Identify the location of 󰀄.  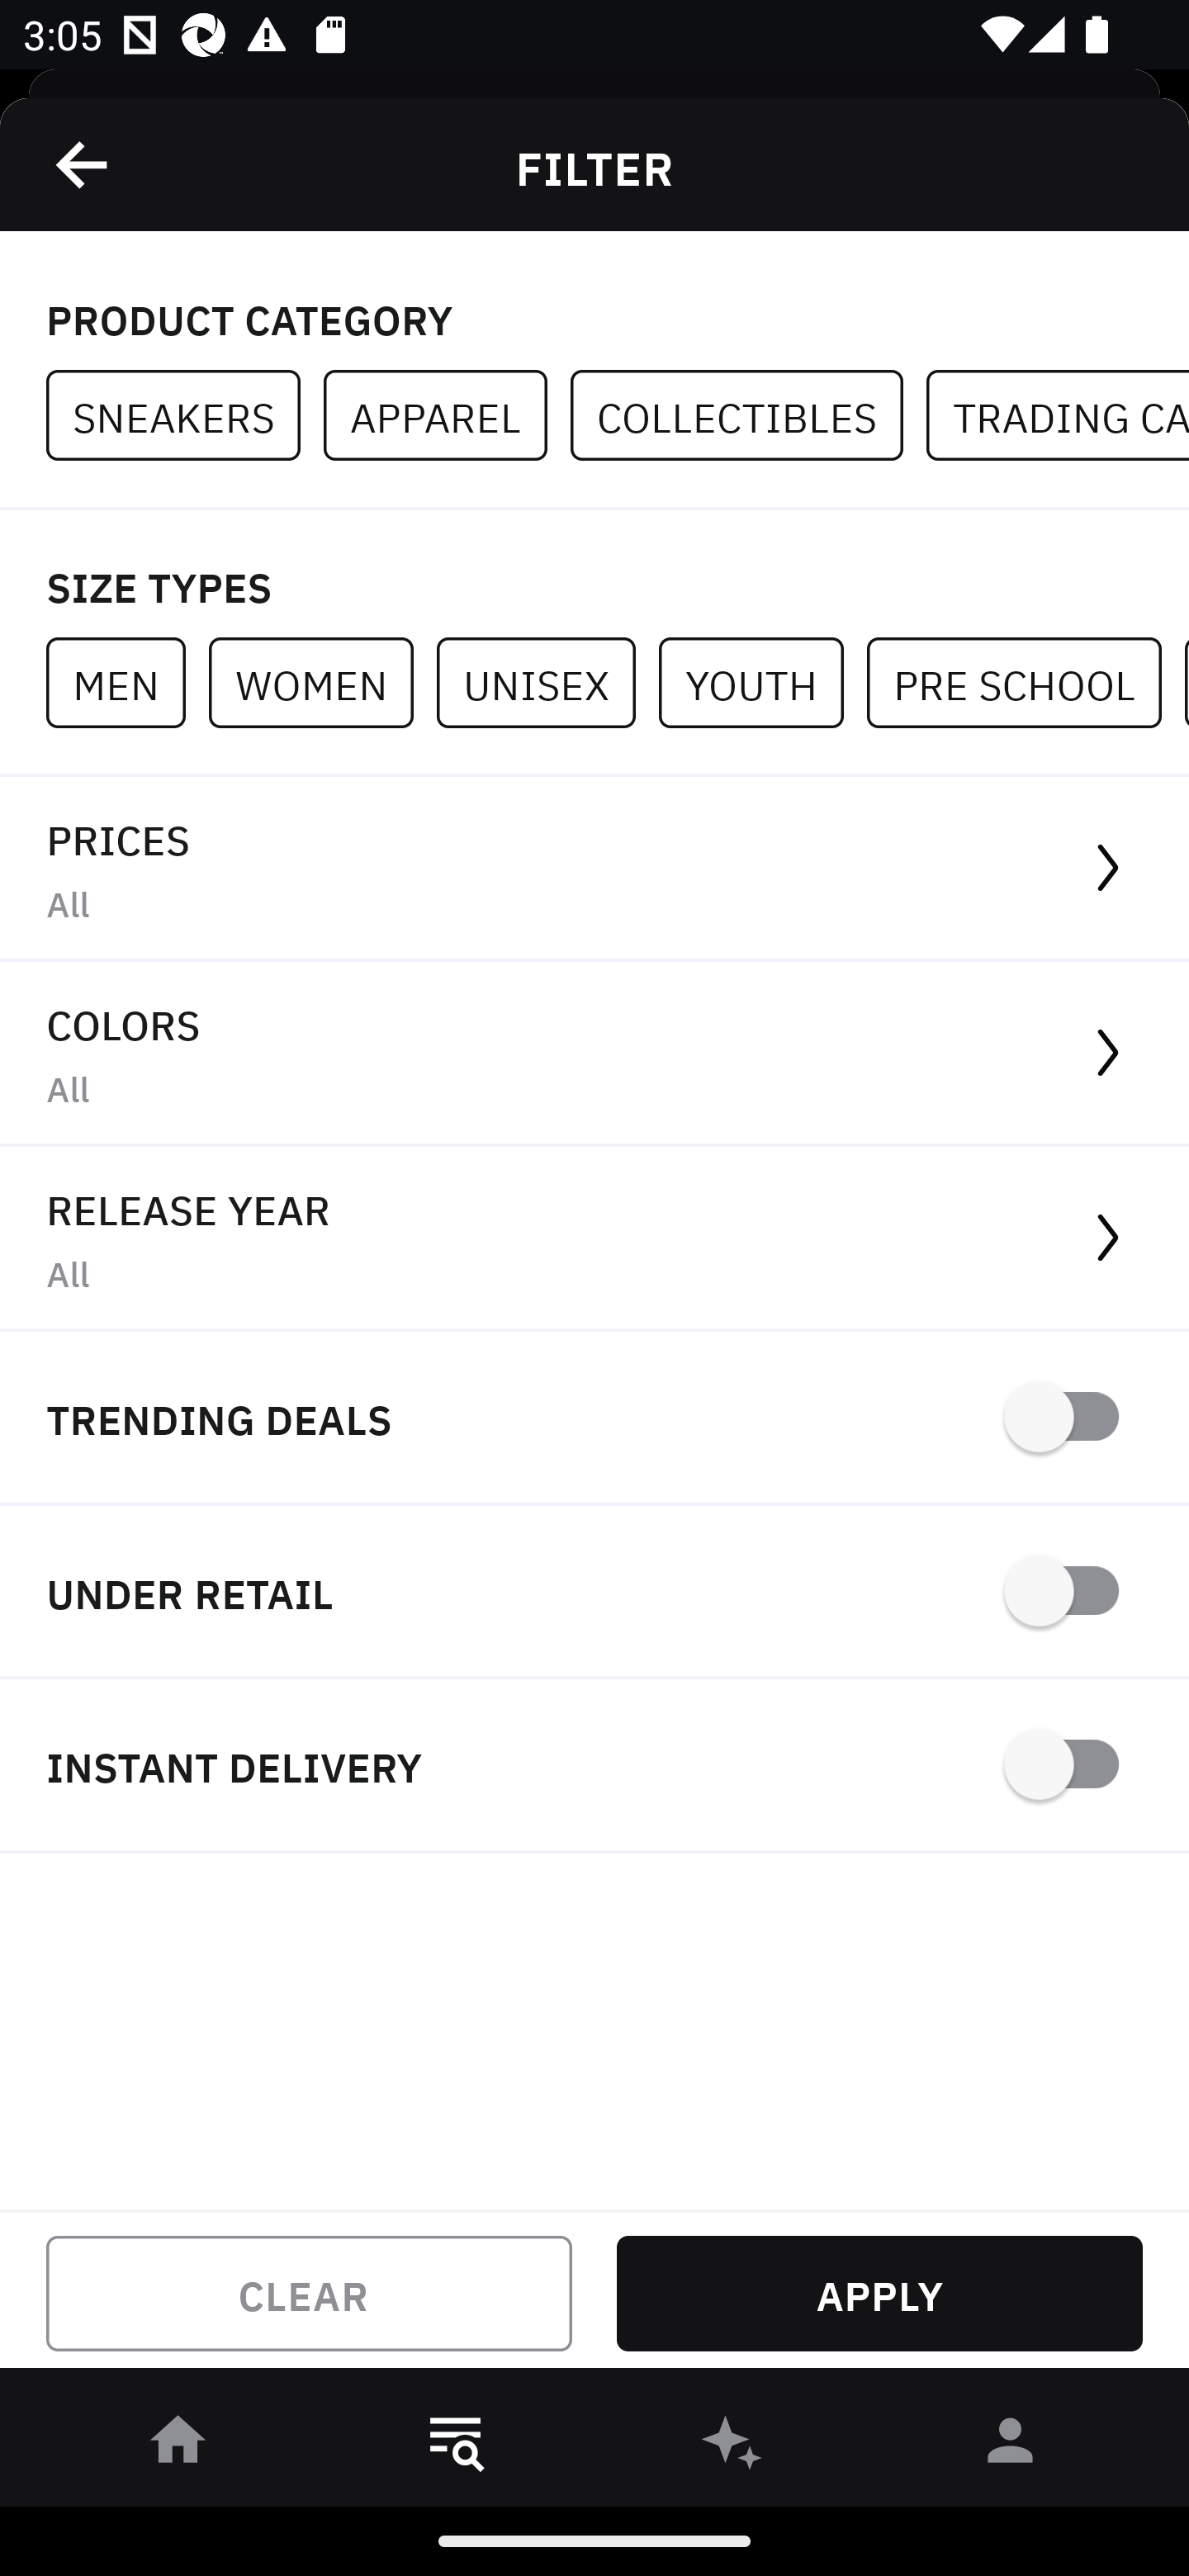
(1011, 2446).